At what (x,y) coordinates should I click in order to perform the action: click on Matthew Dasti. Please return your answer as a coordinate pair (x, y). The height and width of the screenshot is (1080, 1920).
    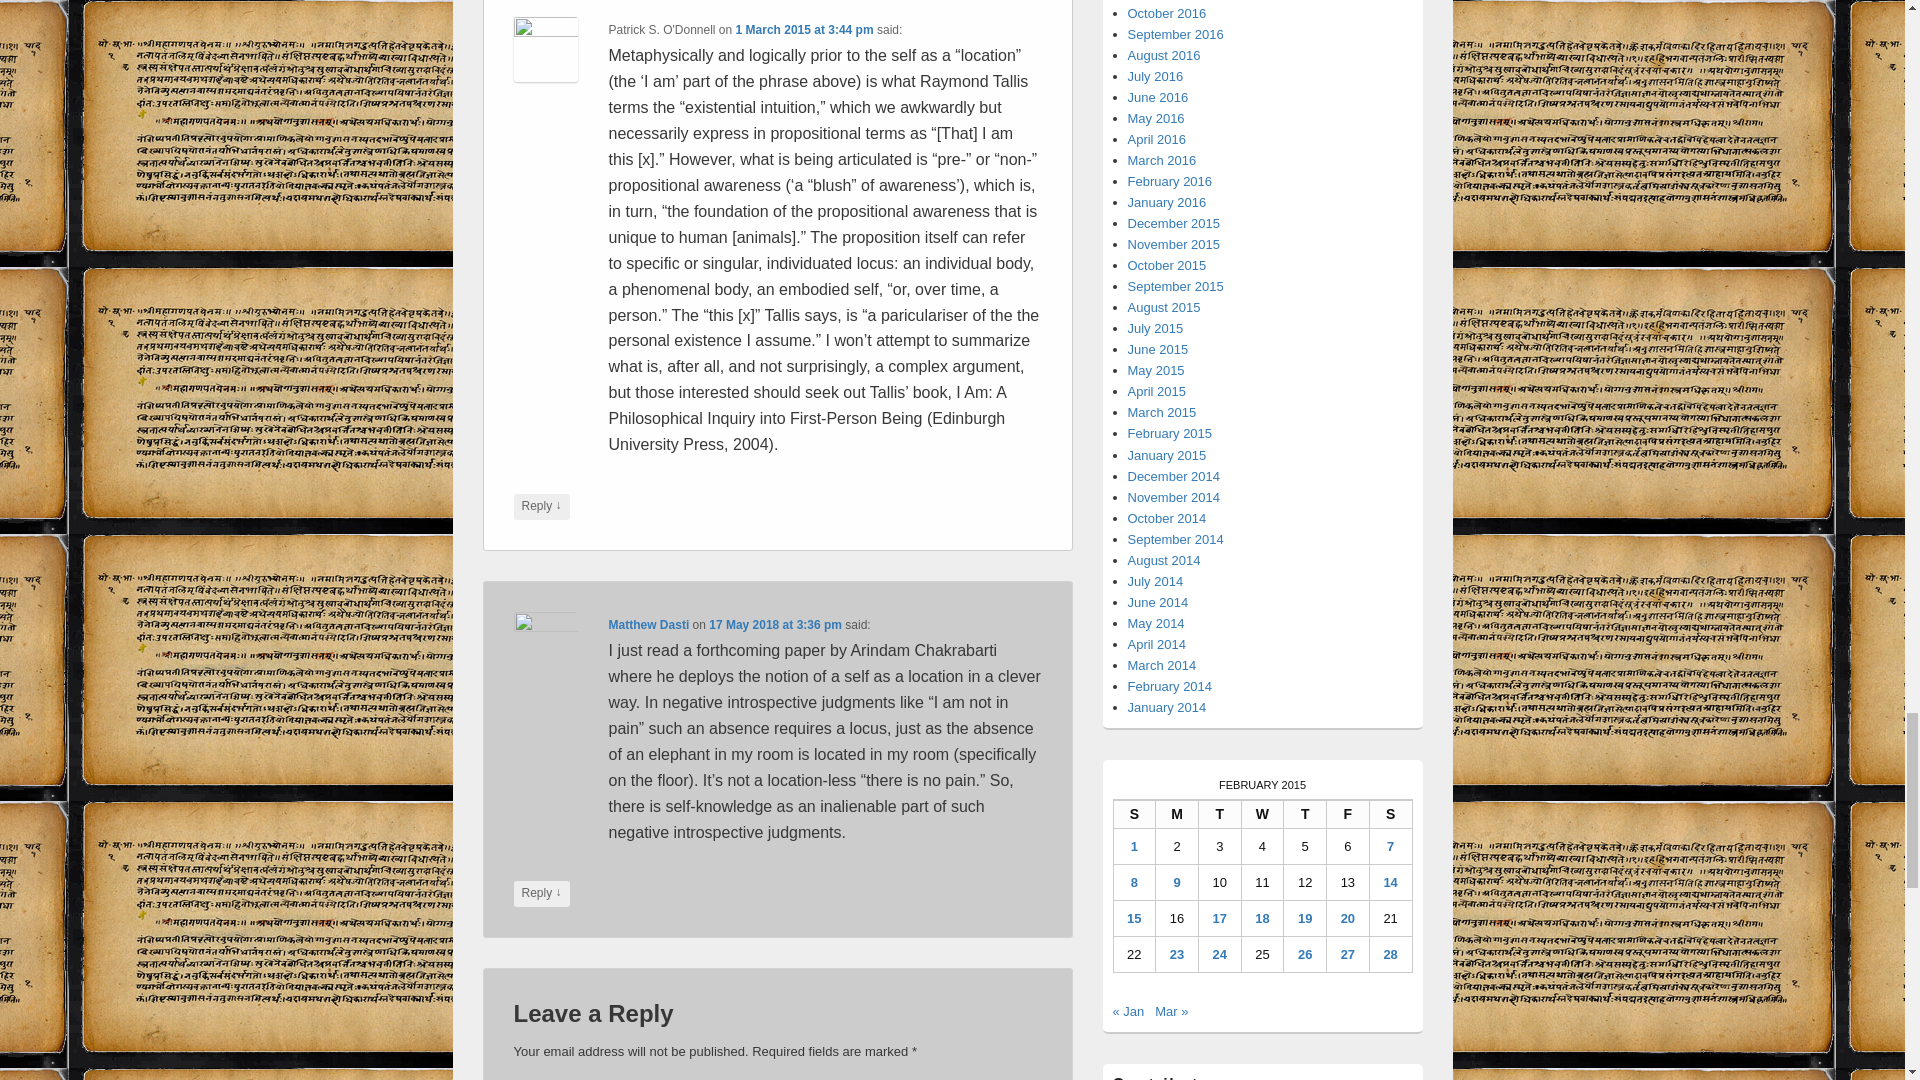
    Looking at the image, I should click on (648, 624).